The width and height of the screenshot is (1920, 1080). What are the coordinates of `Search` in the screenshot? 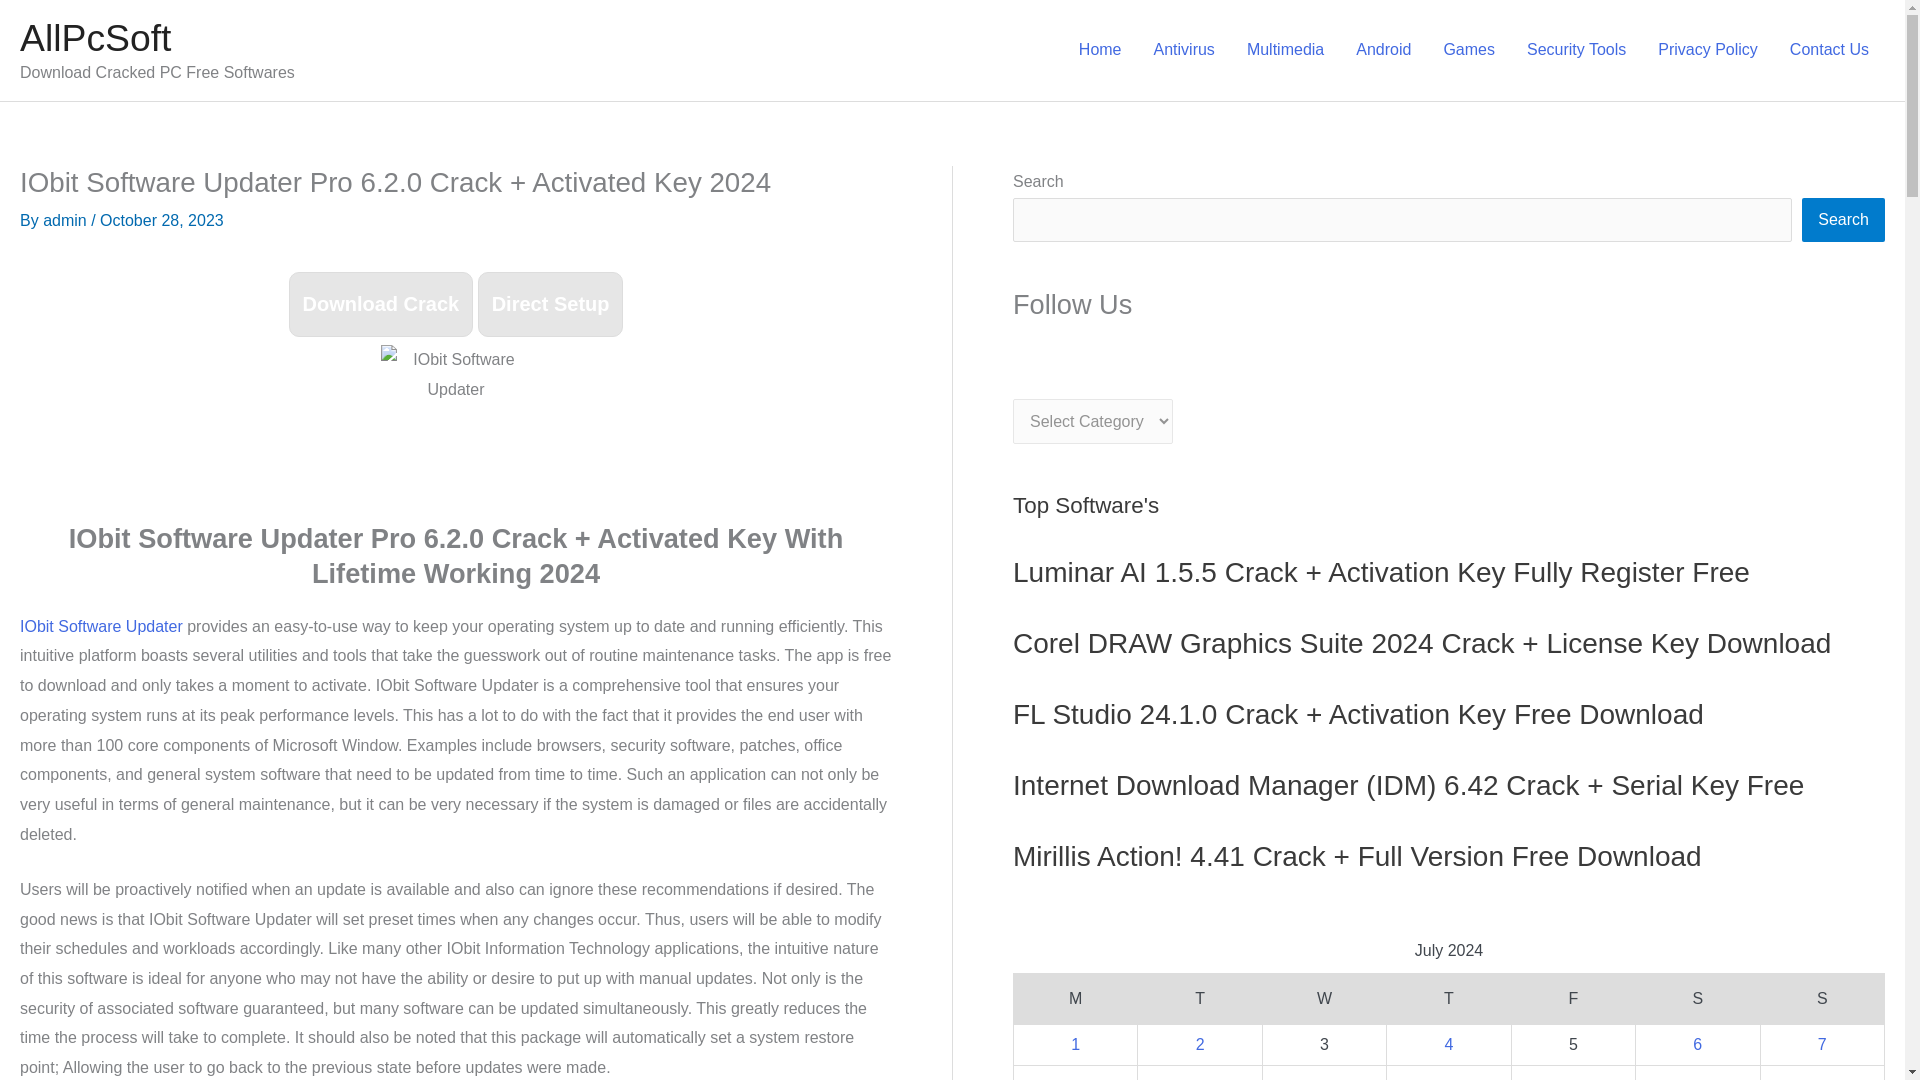 It's located at (1844, 219).